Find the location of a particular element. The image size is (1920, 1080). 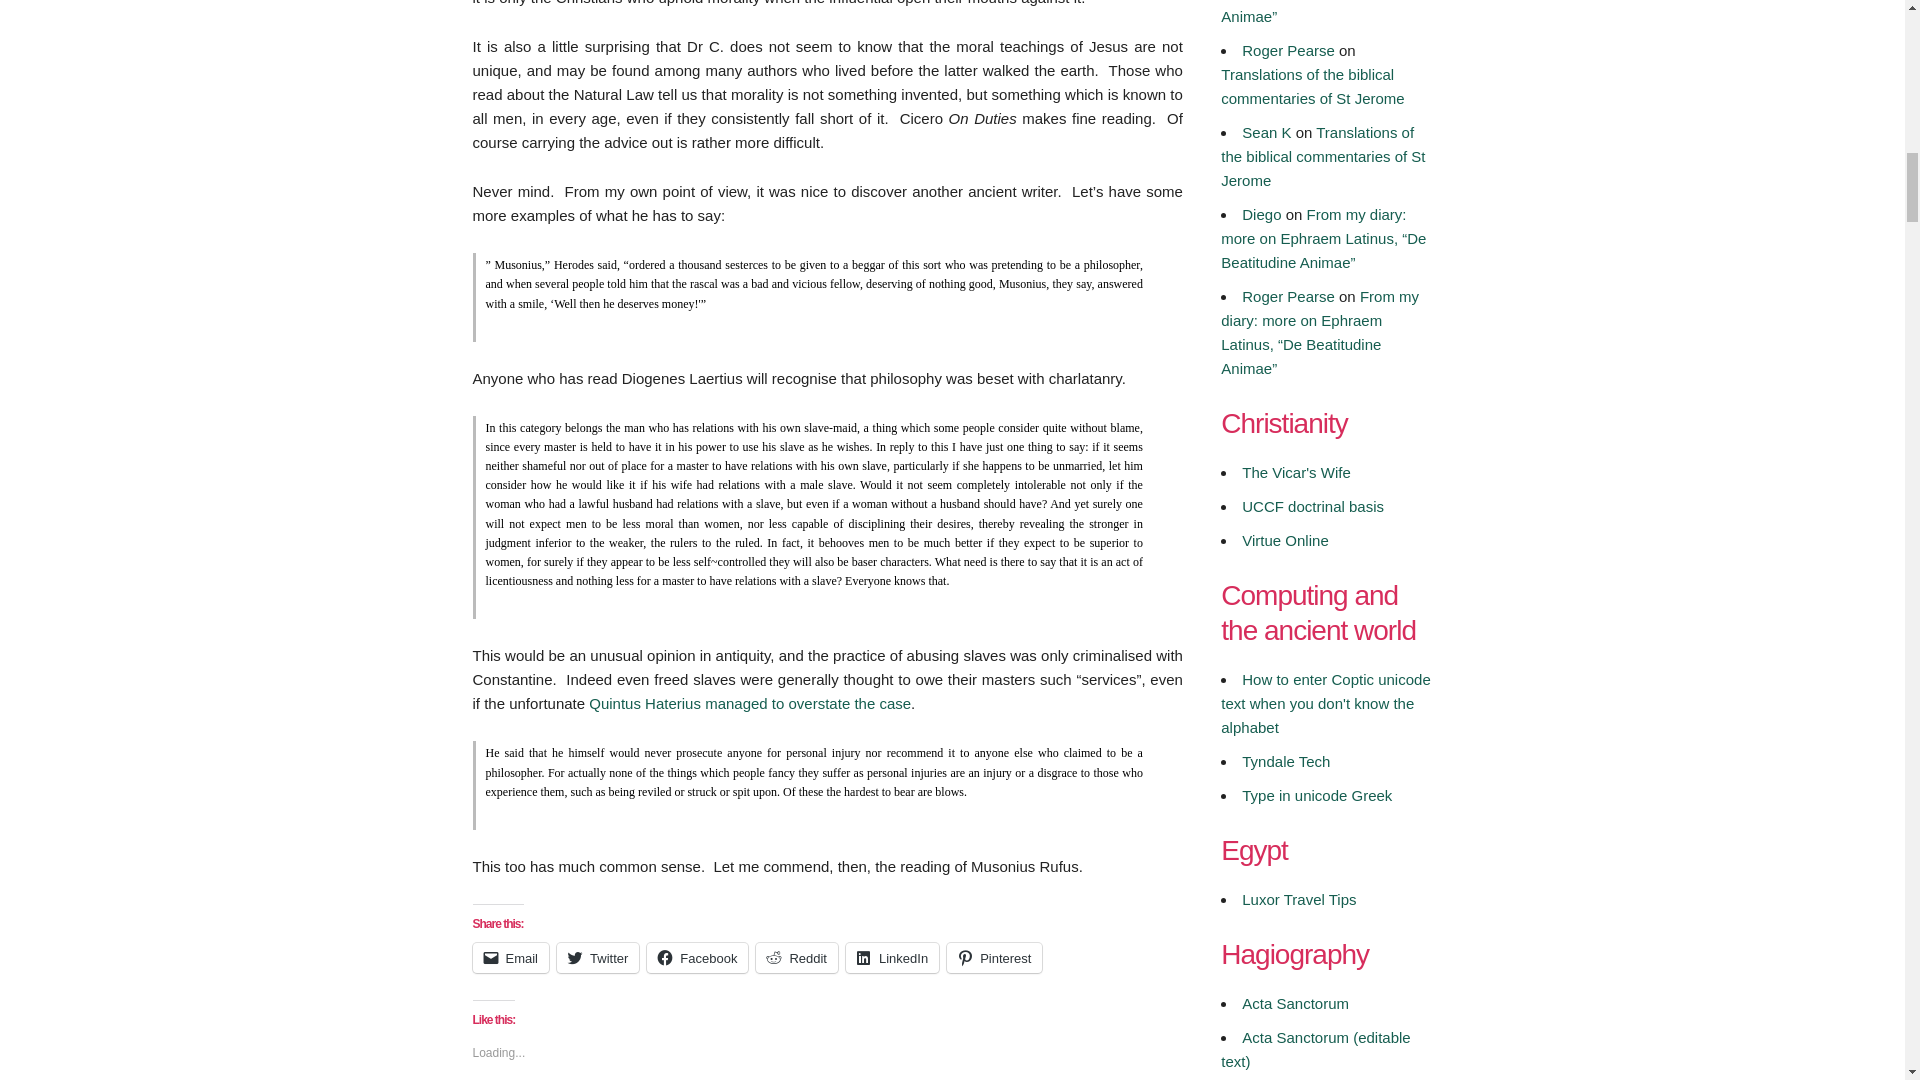

Click to share on Reddit is located at coordinates (796, 958).